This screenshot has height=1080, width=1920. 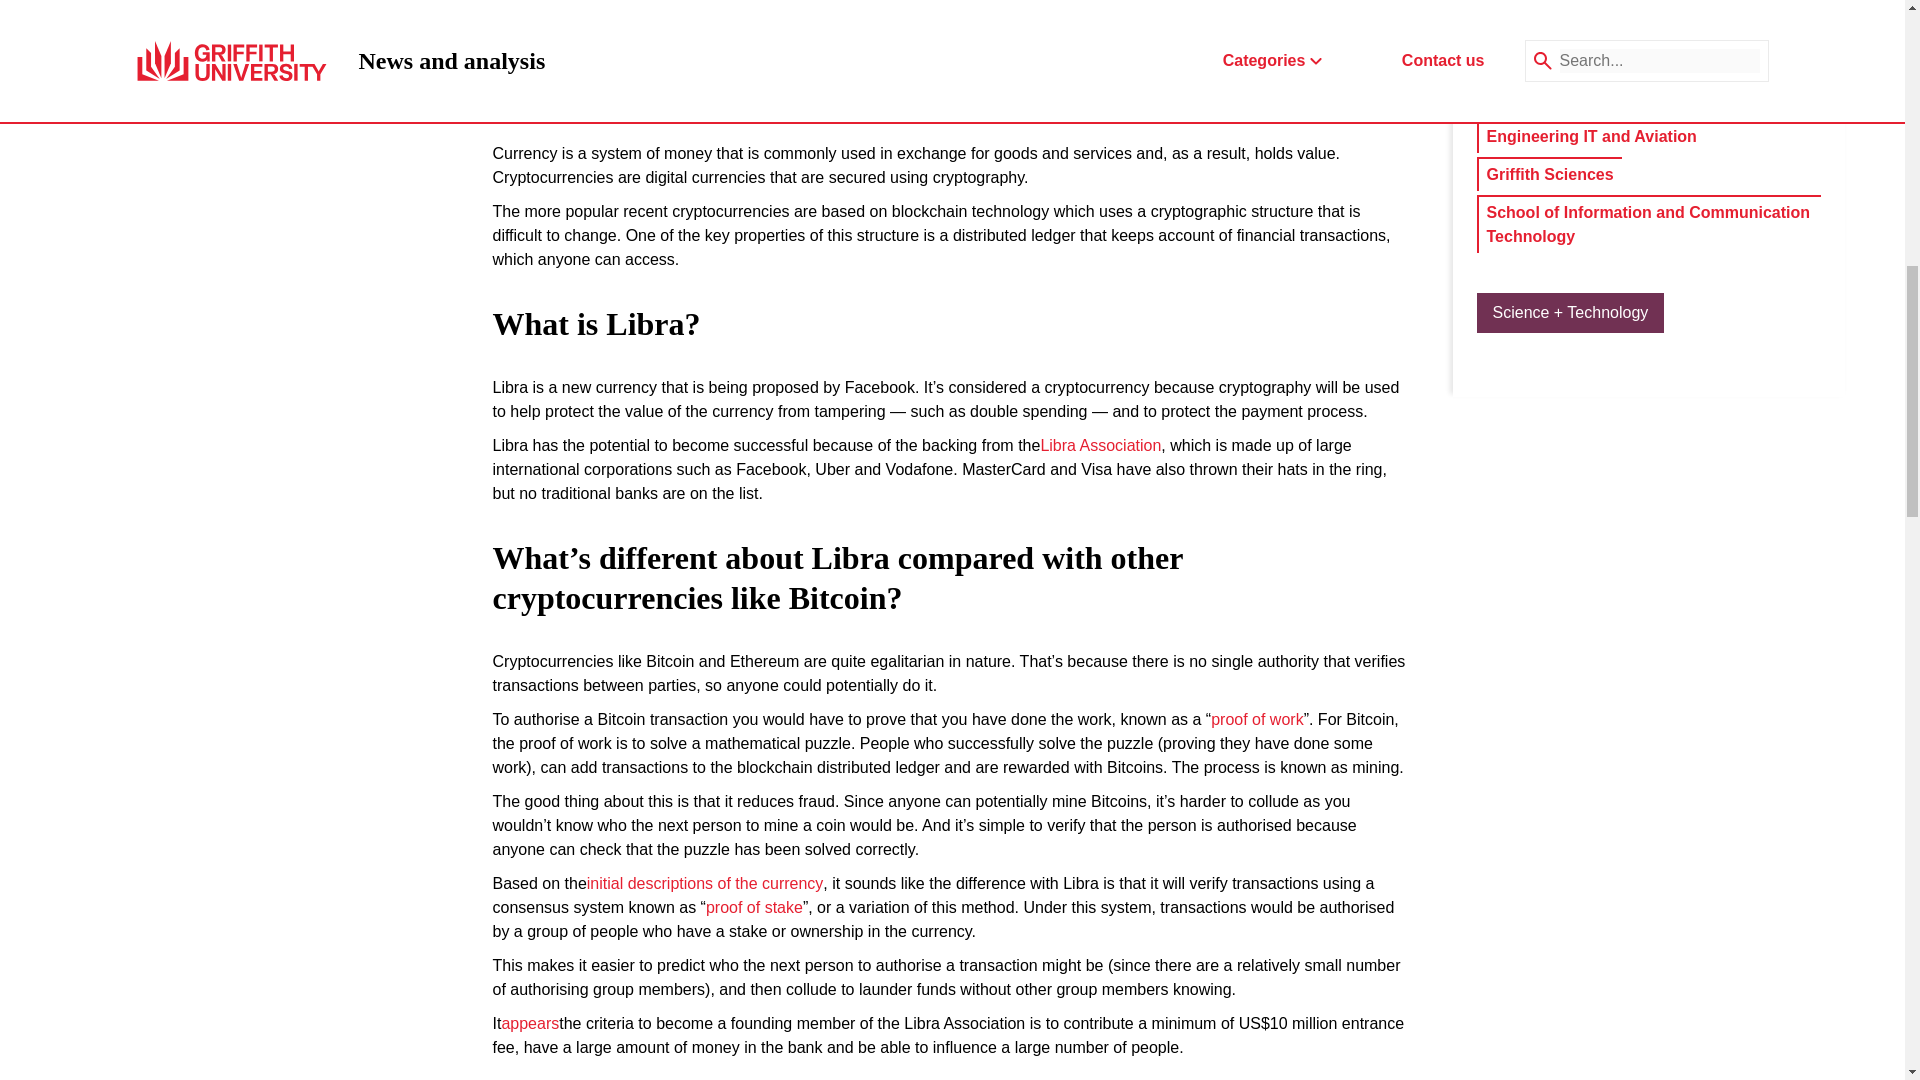 I want to click on Libra Association, so click(x=1100, y=446).